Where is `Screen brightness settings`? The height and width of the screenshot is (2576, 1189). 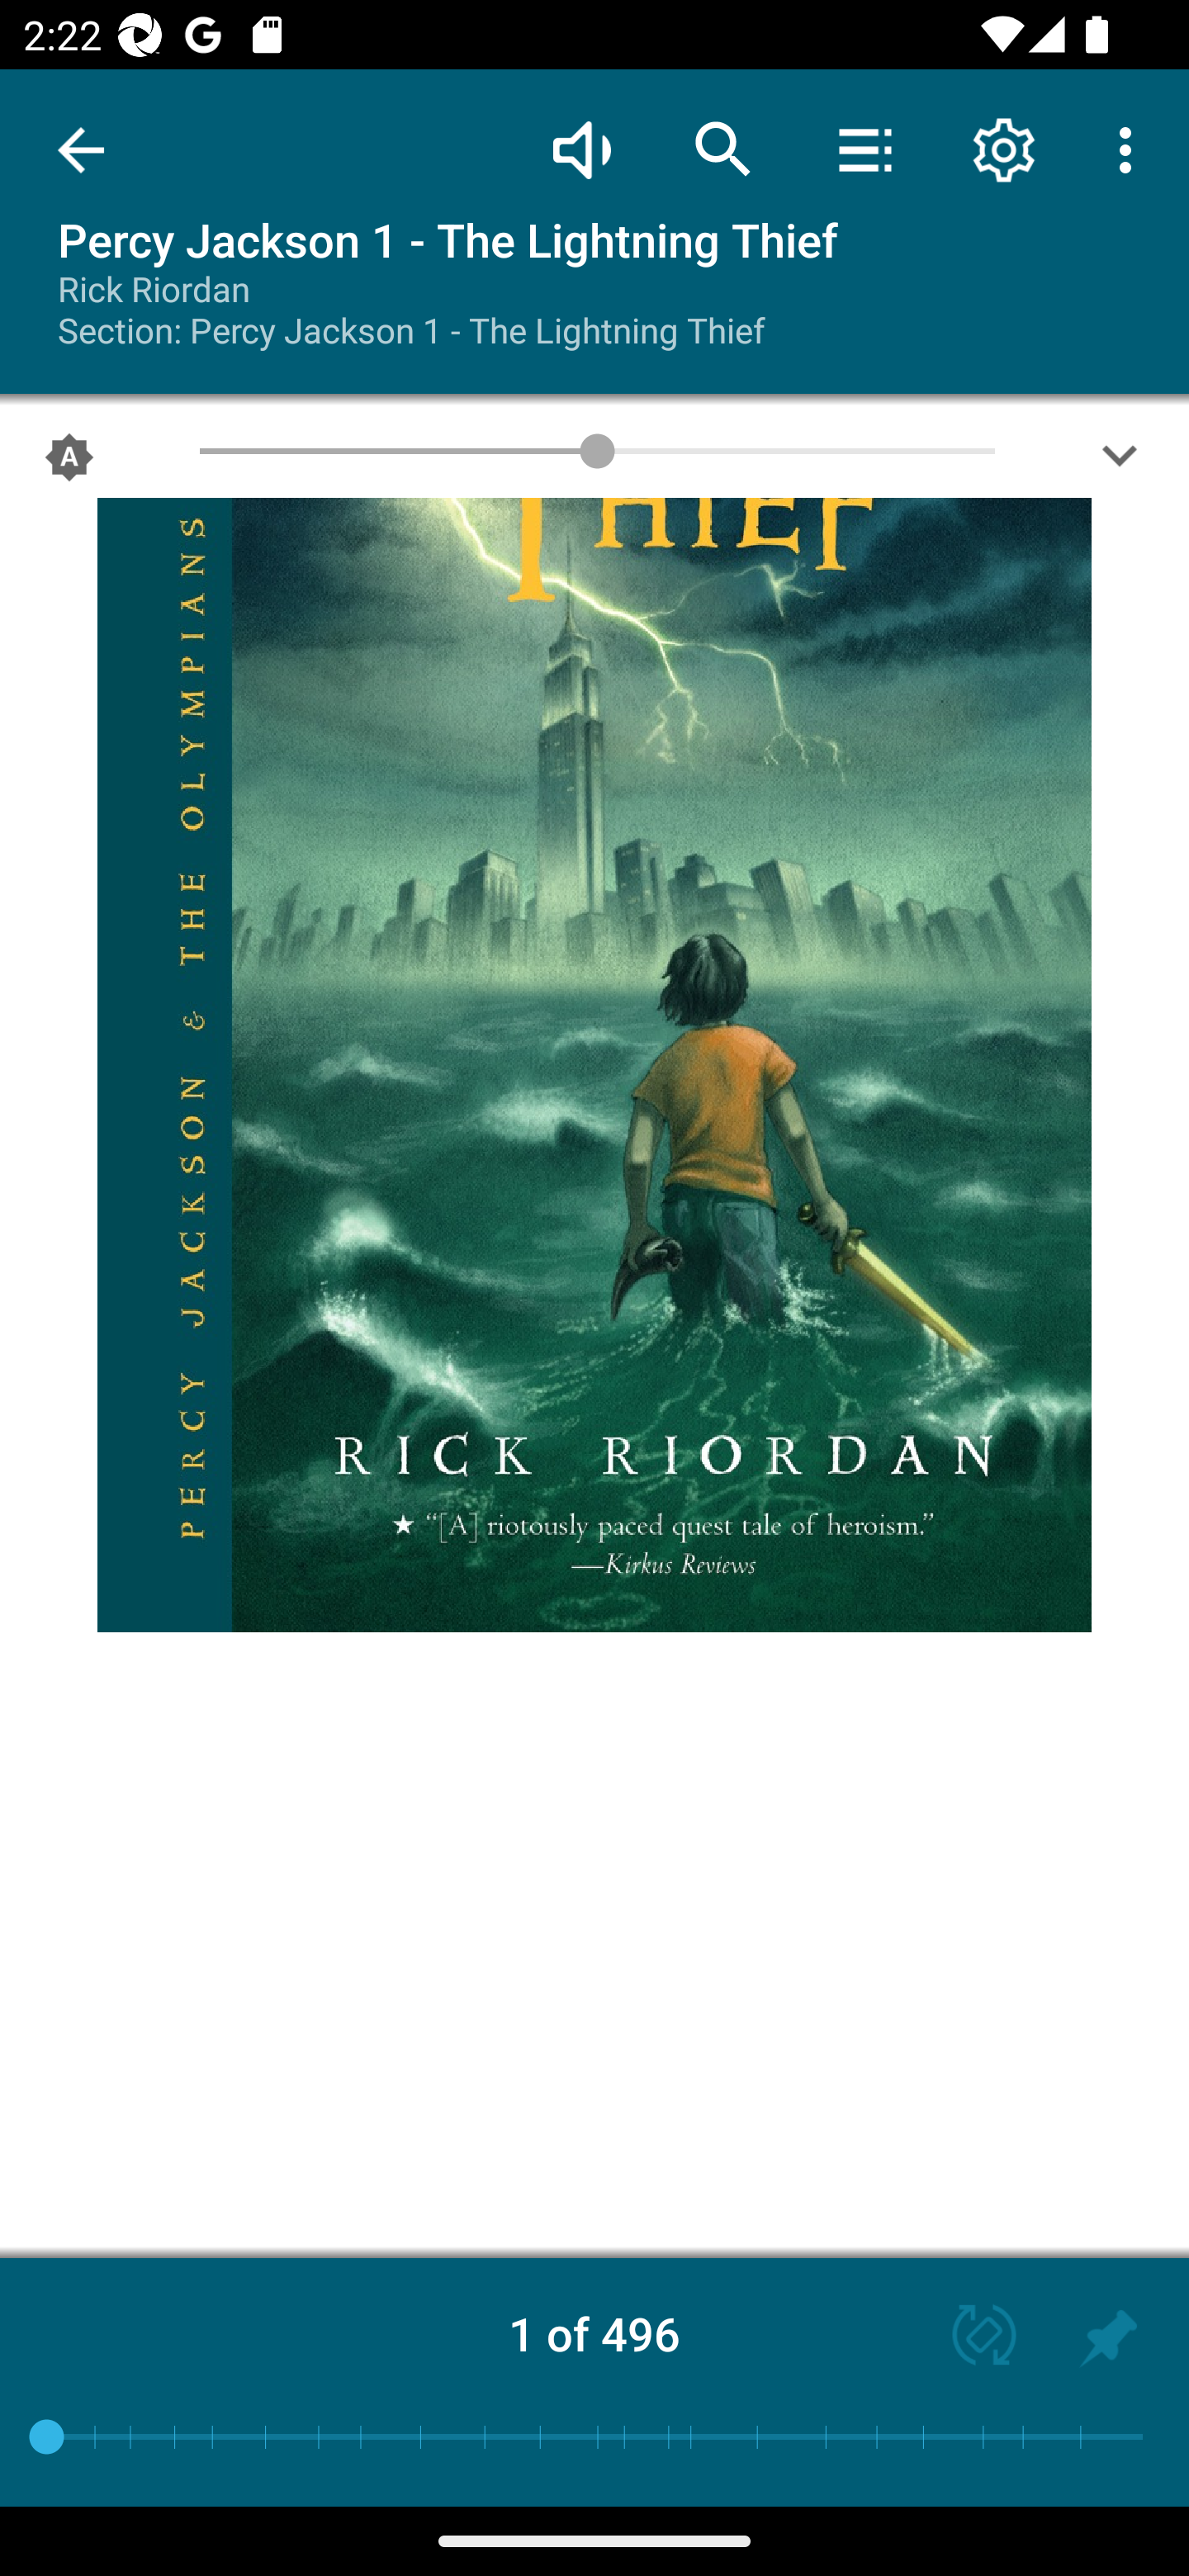 Screen brightness settings is located at coordinates (1120, 463).